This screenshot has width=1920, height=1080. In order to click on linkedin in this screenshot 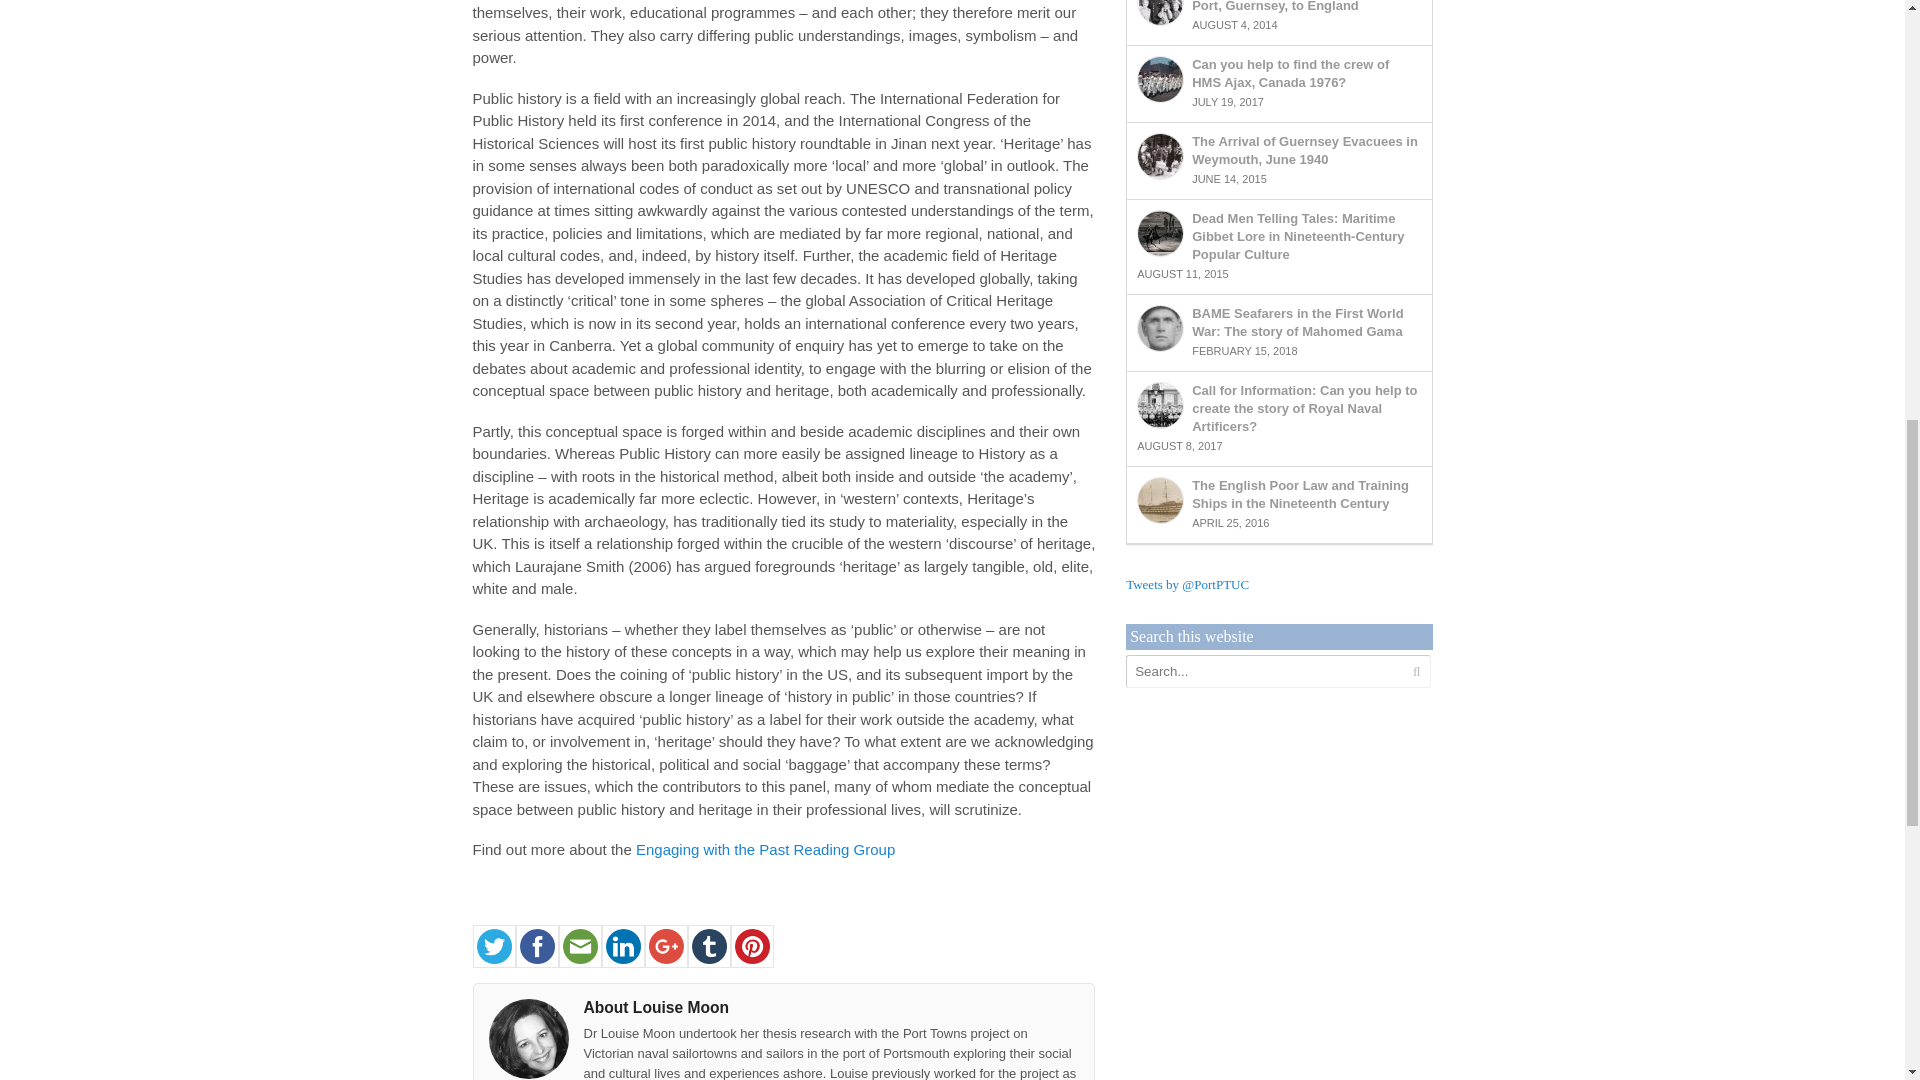, I will do `click(624, 946)`.